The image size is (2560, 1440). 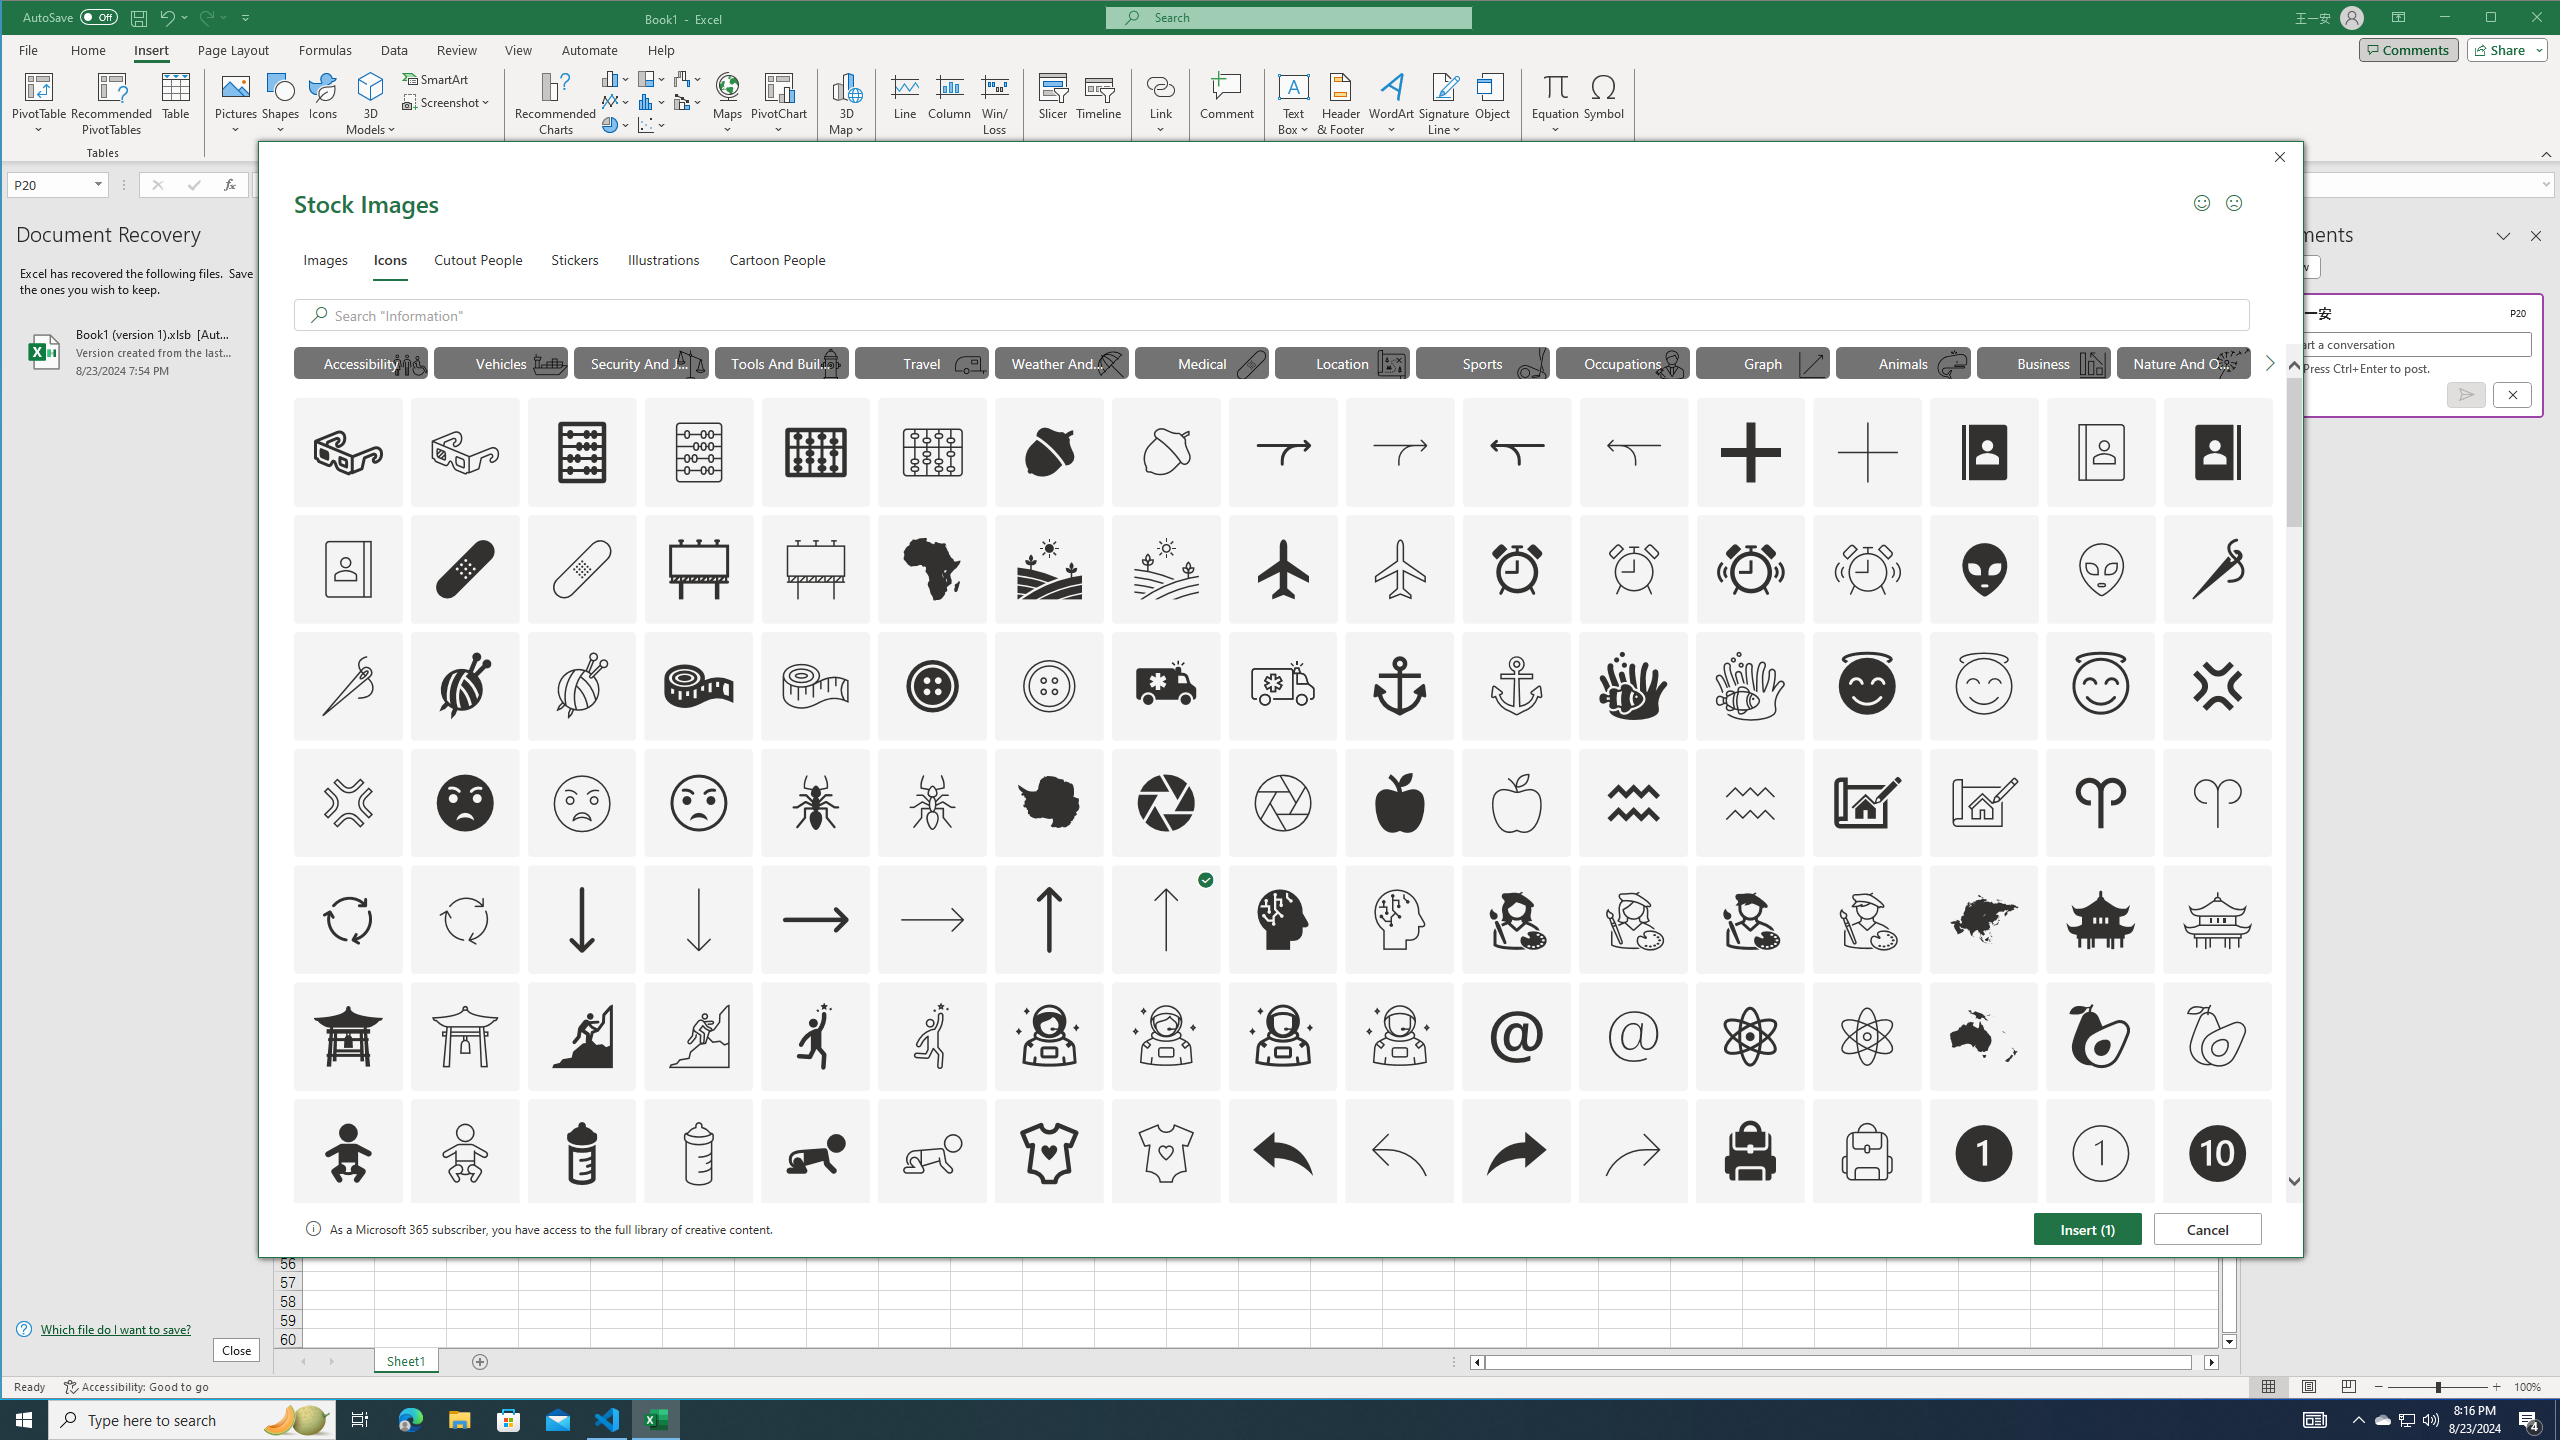 What do you see at coordinates (1518, 568) in the screenshot?
I see `AutomationID: Icons_AlarmClock` at bounding box center [1518, 568].